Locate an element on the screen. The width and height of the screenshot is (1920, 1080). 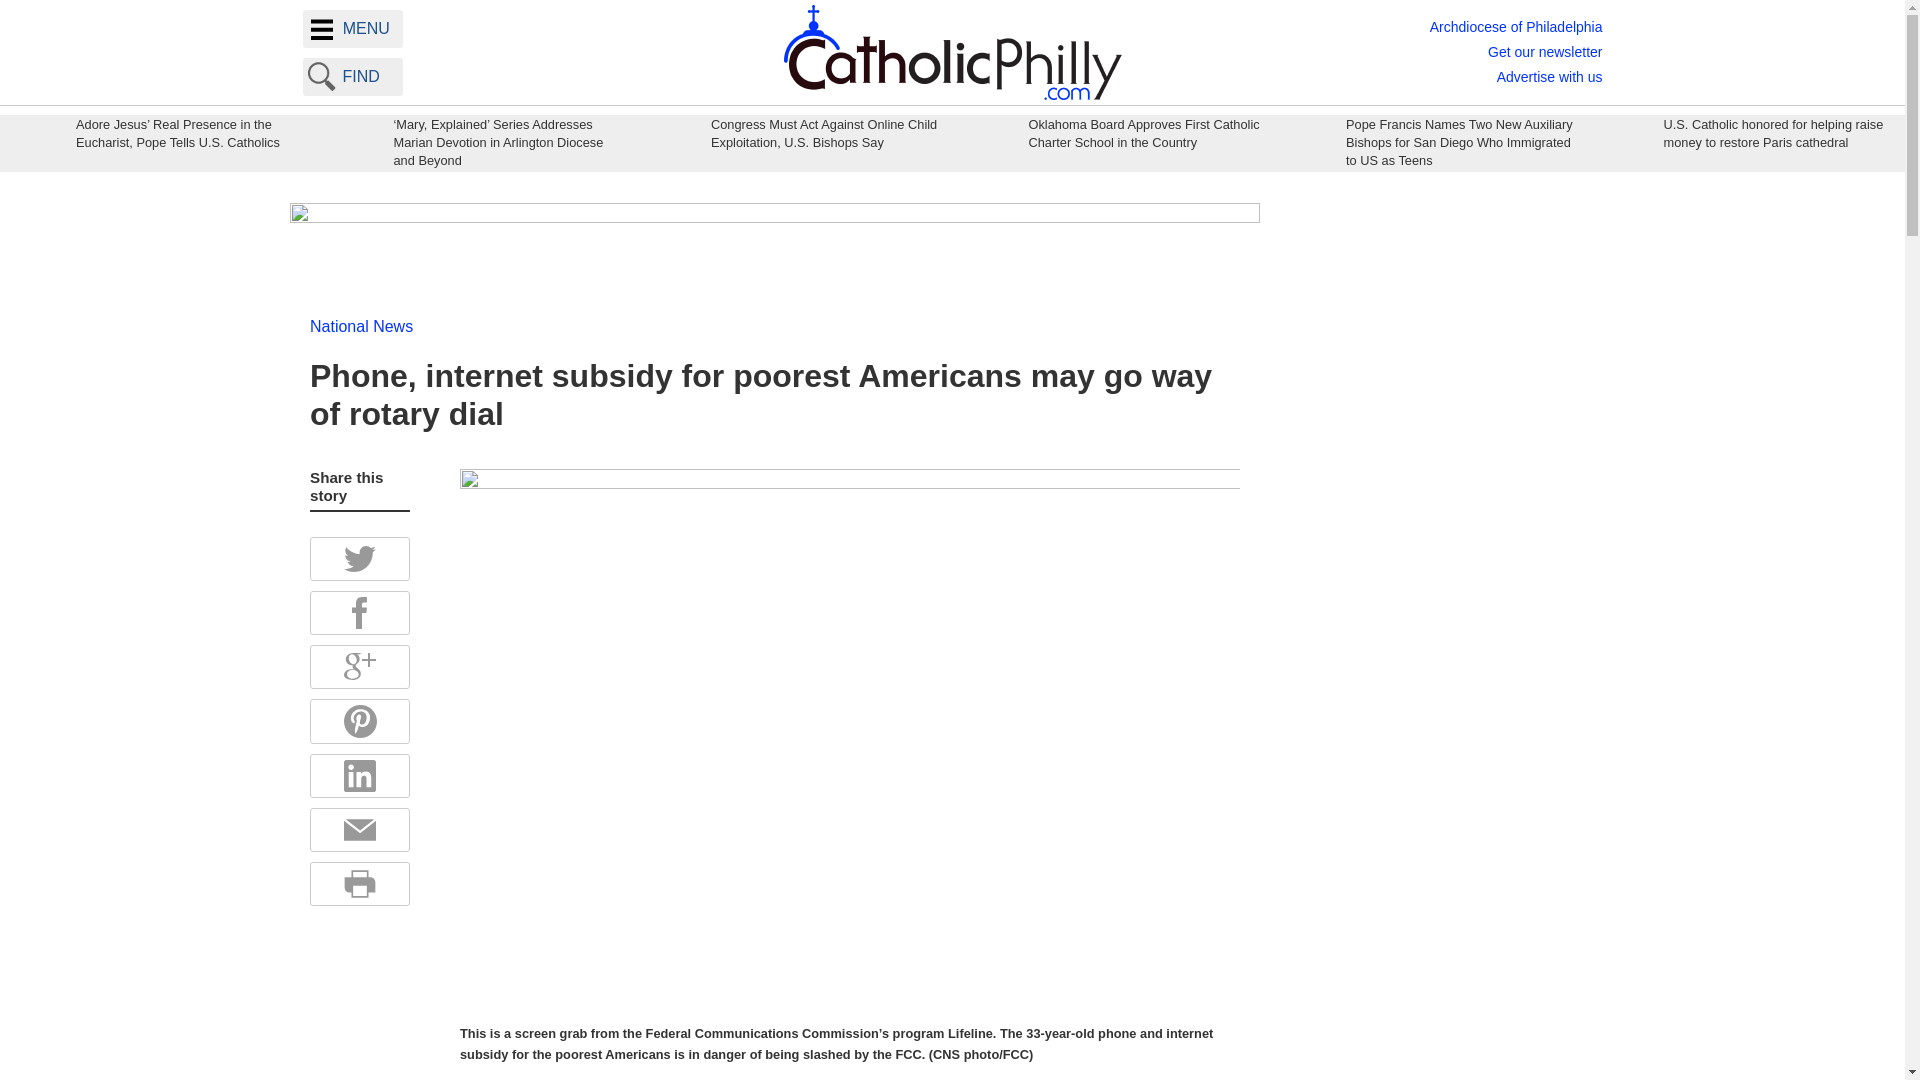
Advertise with us is located at coordinates (1550, 77).